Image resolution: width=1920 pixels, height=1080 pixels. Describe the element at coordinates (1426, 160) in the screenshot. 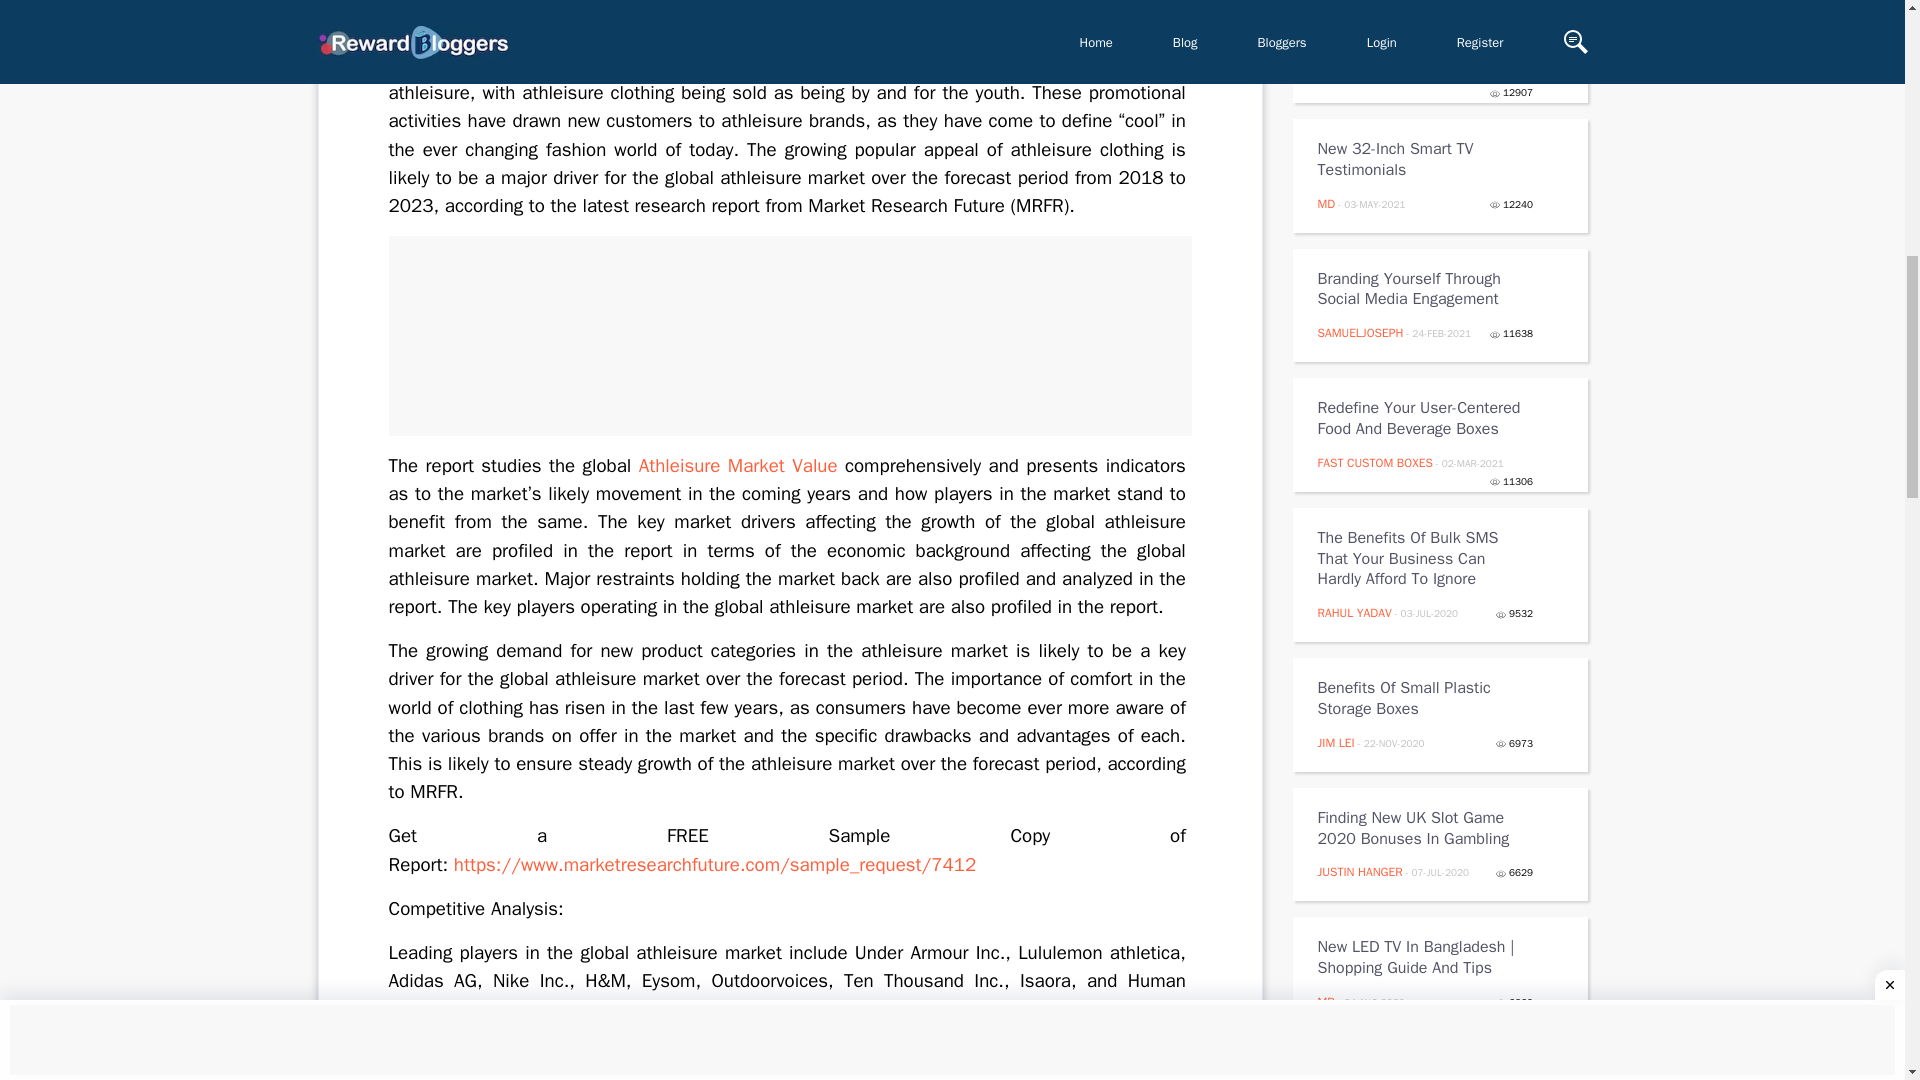

I see `New 32-Inch Smart TV Testimonials` at that location.